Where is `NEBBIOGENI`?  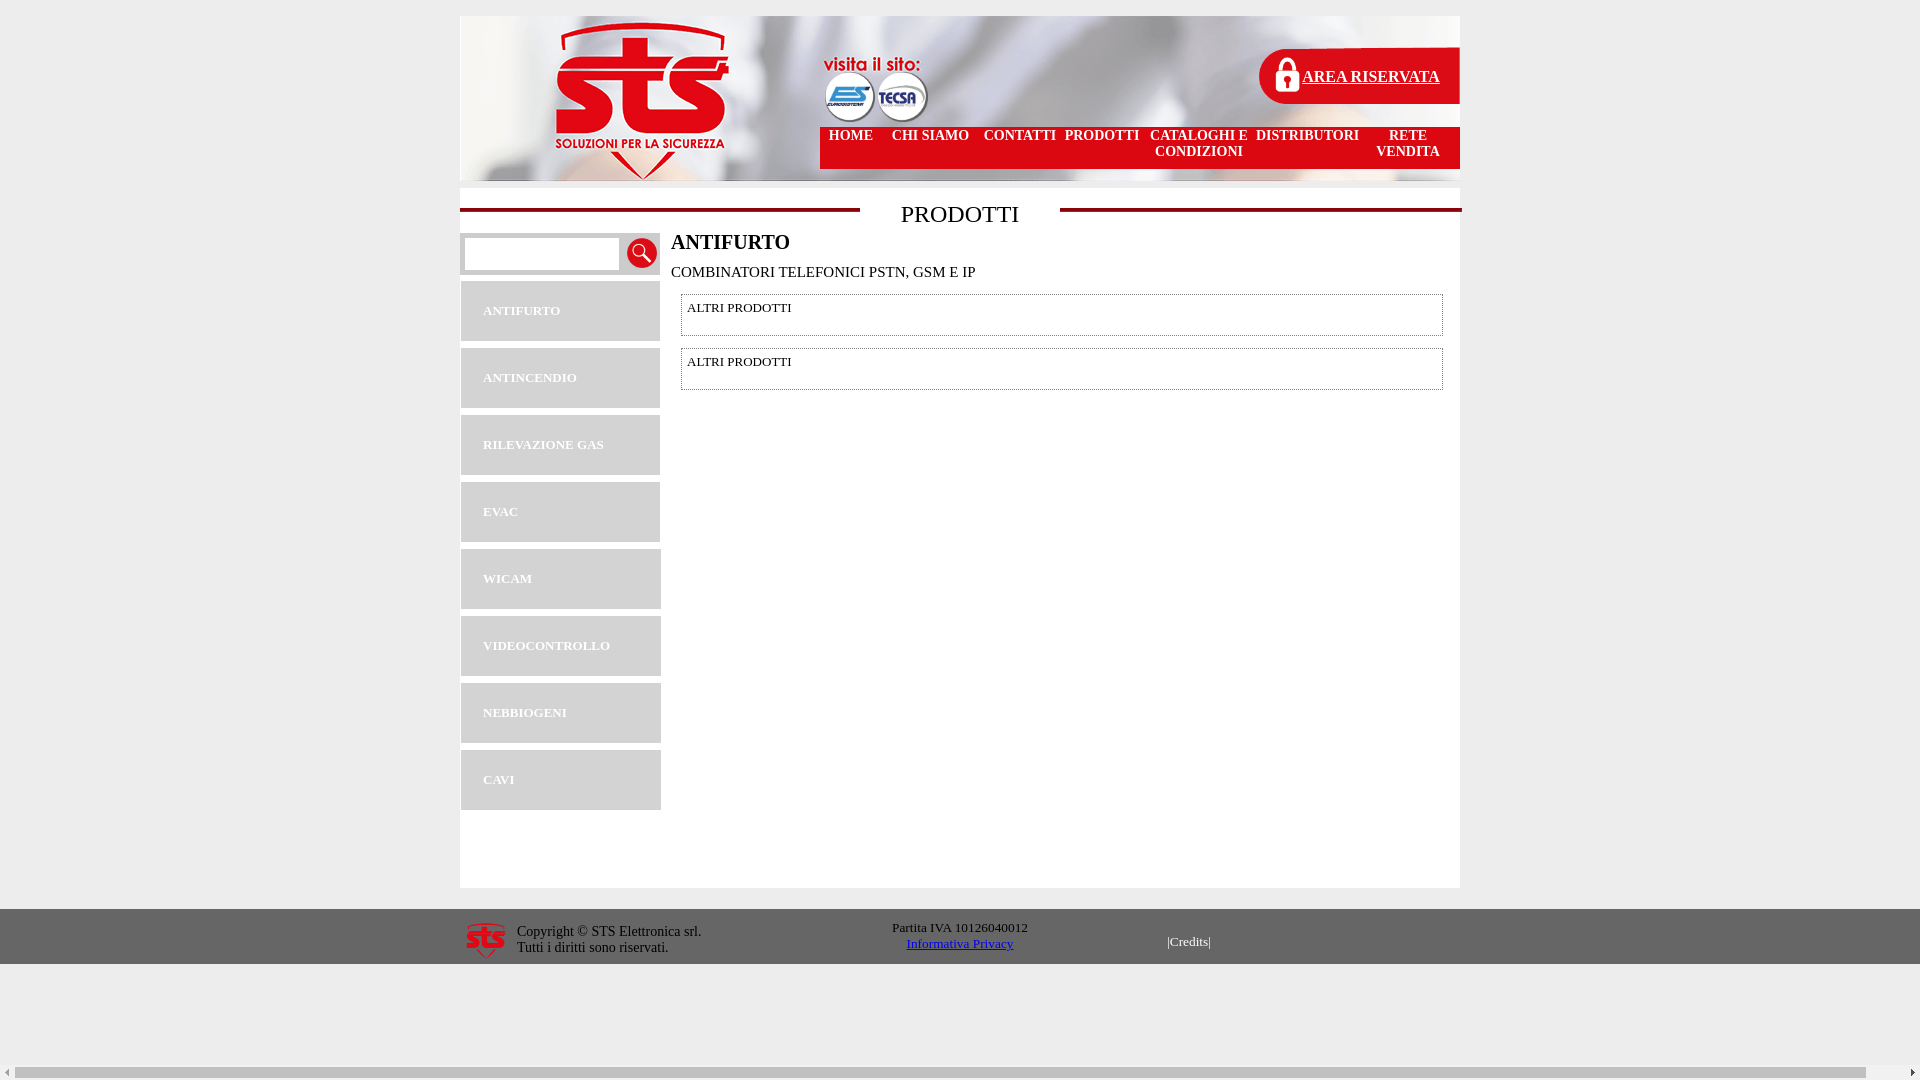
NEBBIOGENI is located at coordinates (561, 713).